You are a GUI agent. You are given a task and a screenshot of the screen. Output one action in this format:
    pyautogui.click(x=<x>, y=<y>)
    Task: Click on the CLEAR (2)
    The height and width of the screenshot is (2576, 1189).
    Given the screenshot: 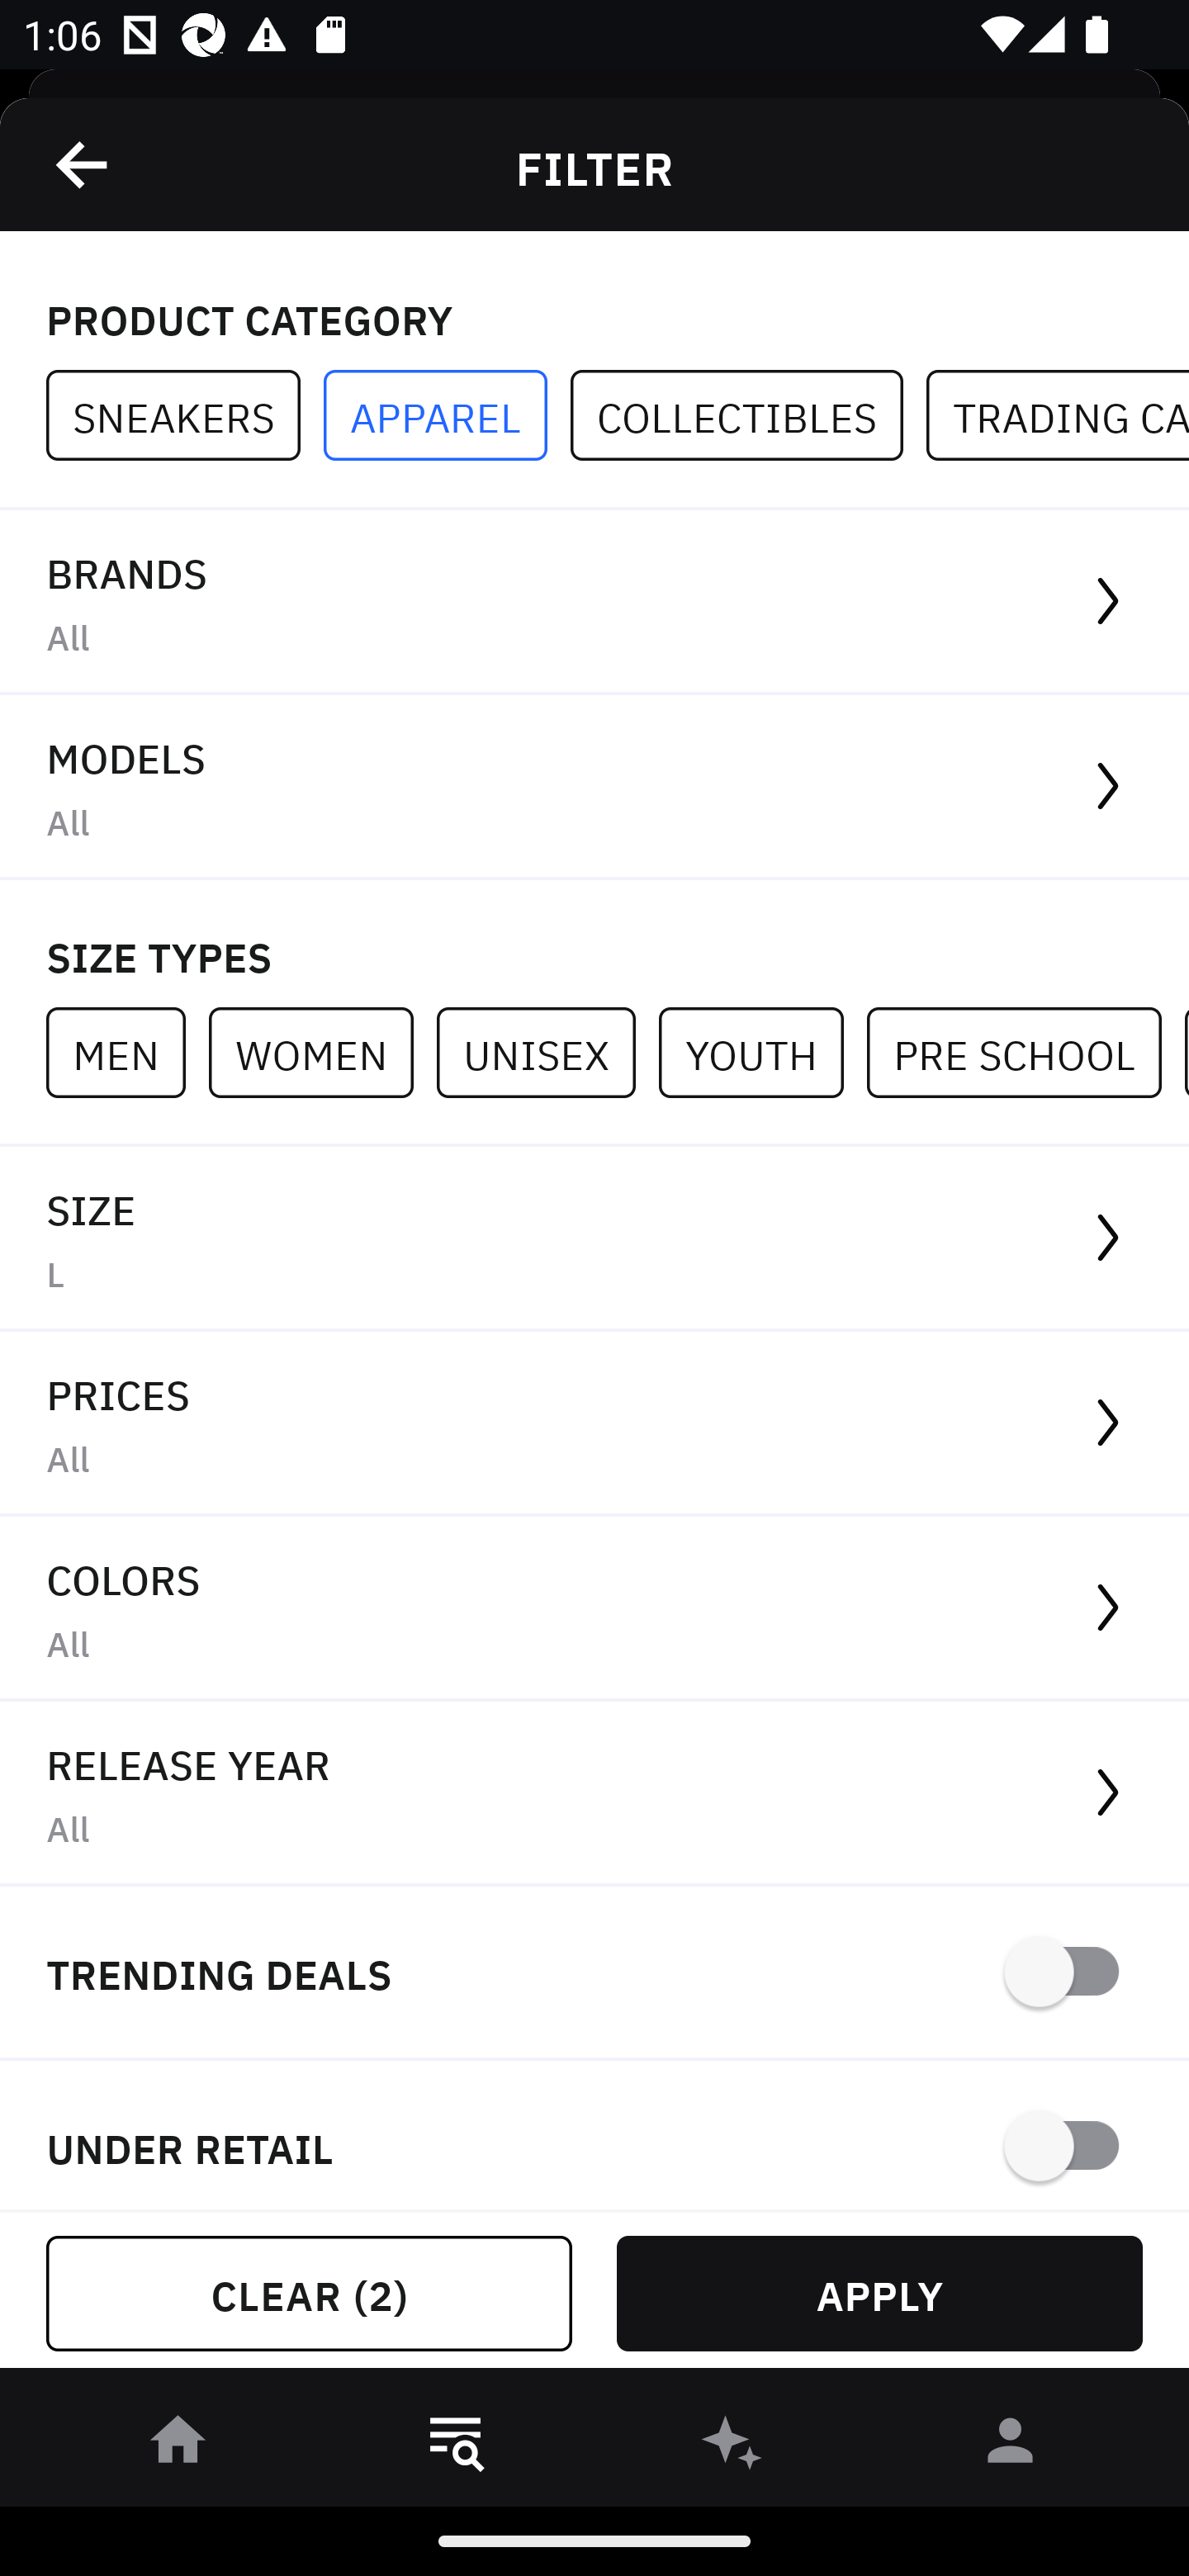 What is the action you would take?
    pyautogui.click(x=309, y=2294)
    